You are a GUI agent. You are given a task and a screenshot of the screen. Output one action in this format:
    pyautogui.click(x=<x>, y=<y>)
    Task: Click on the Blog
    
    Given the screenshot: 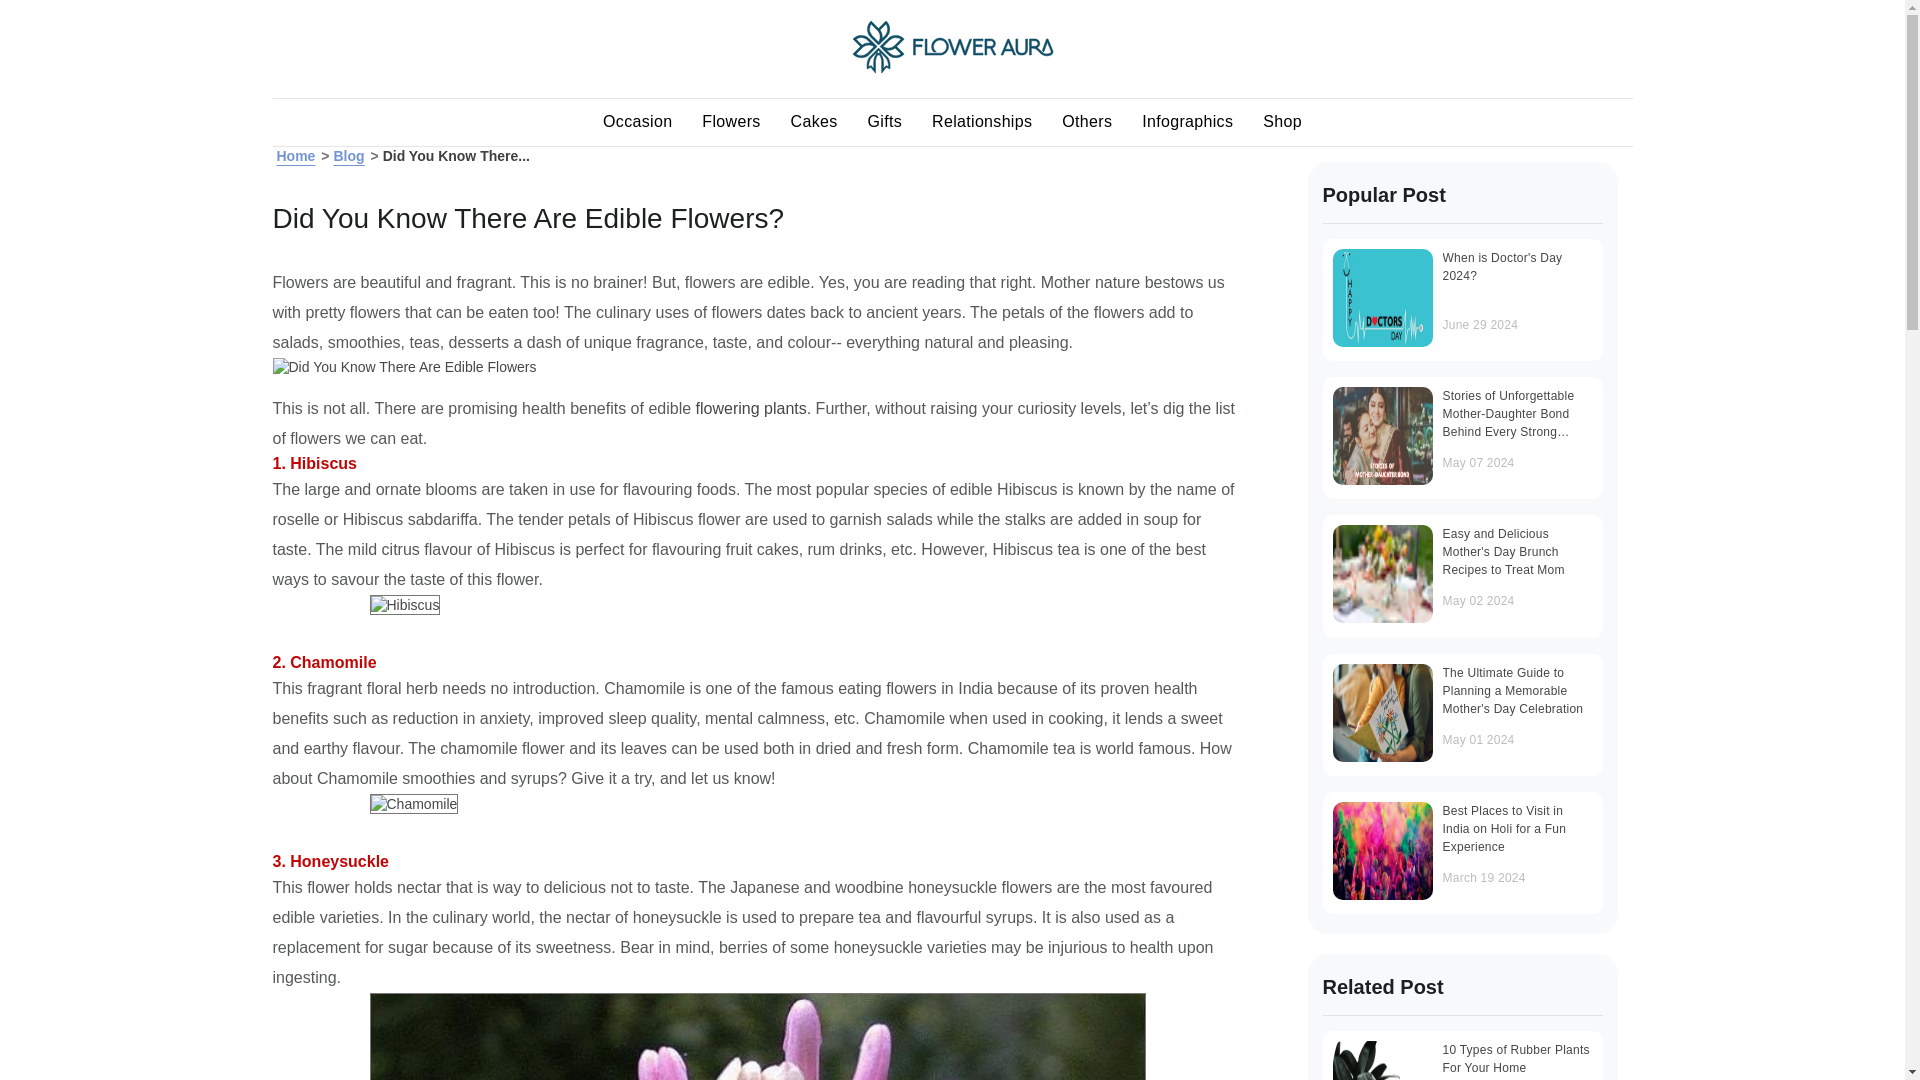 What is the action you would take?
    pyautogui.click(x=348, y=156)
    